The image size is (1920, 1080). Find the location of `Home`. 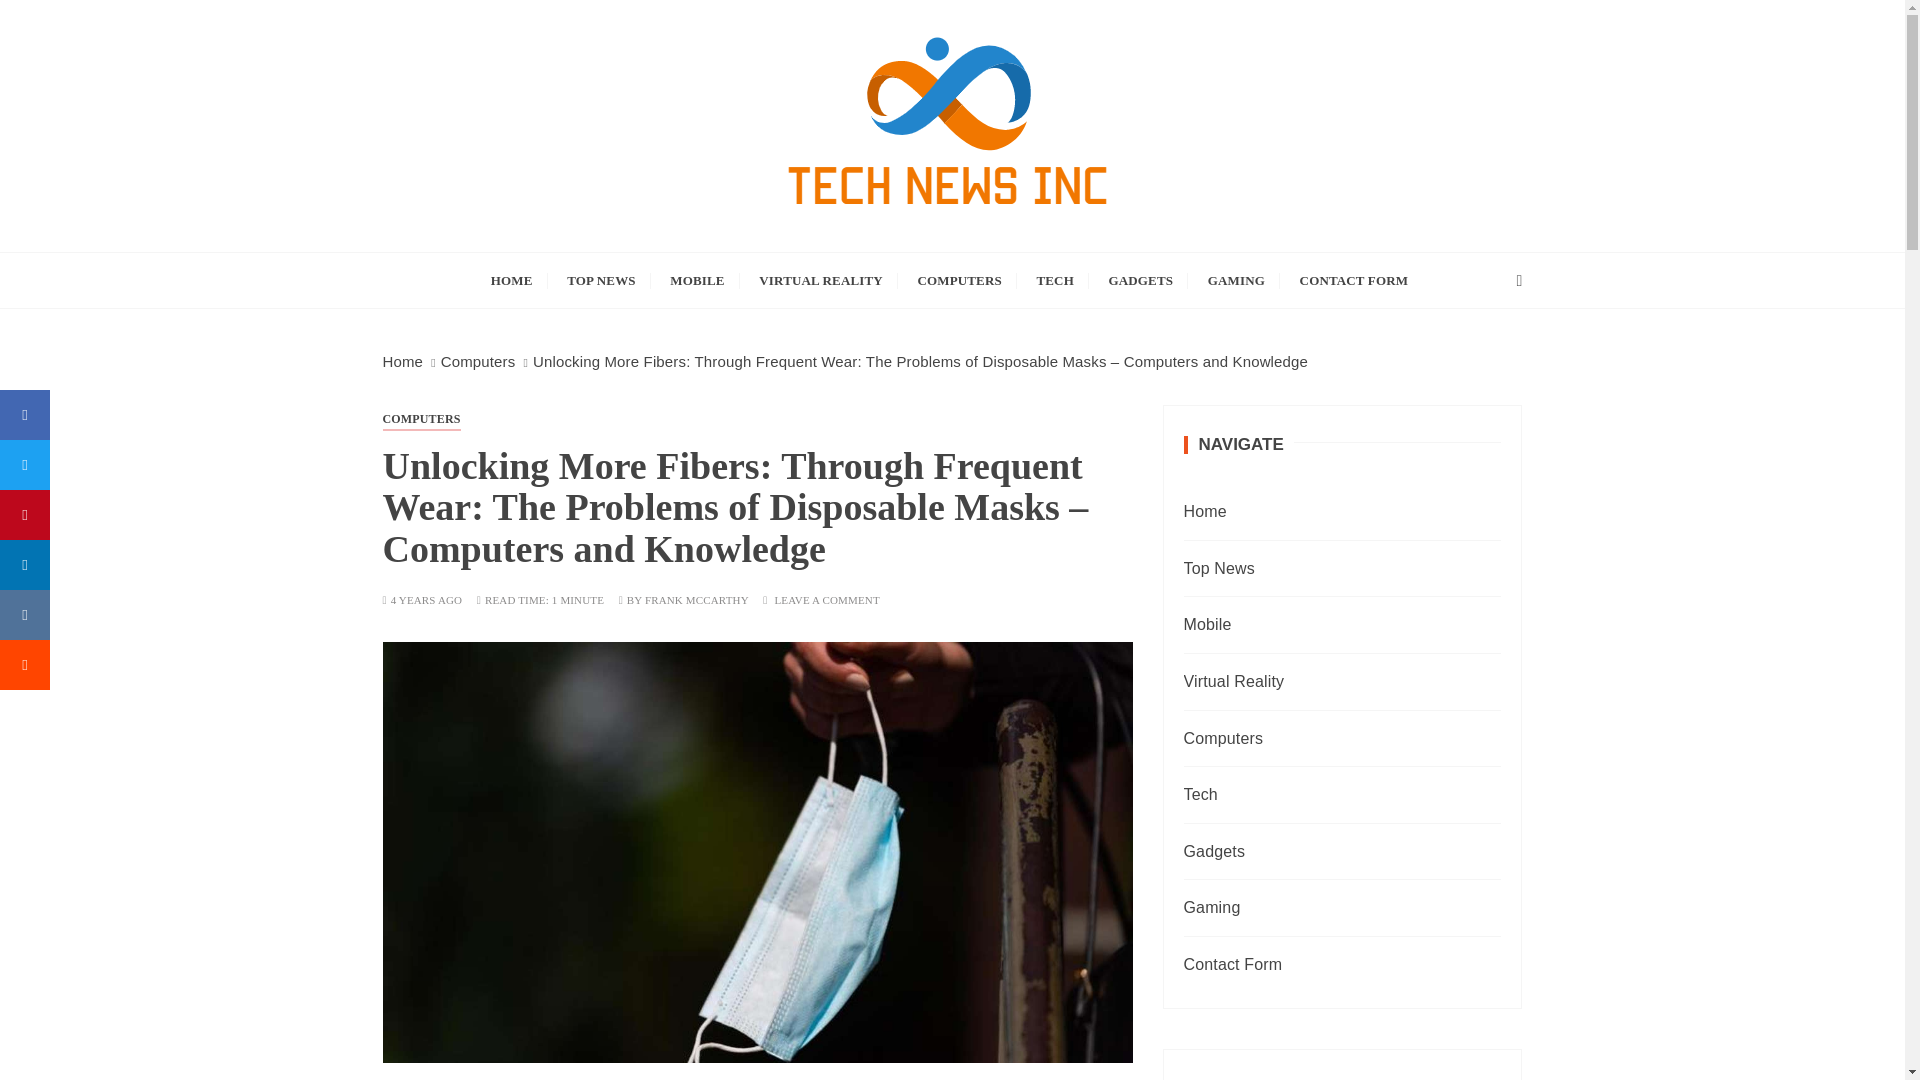

Home is located at coordinates (402, 362).